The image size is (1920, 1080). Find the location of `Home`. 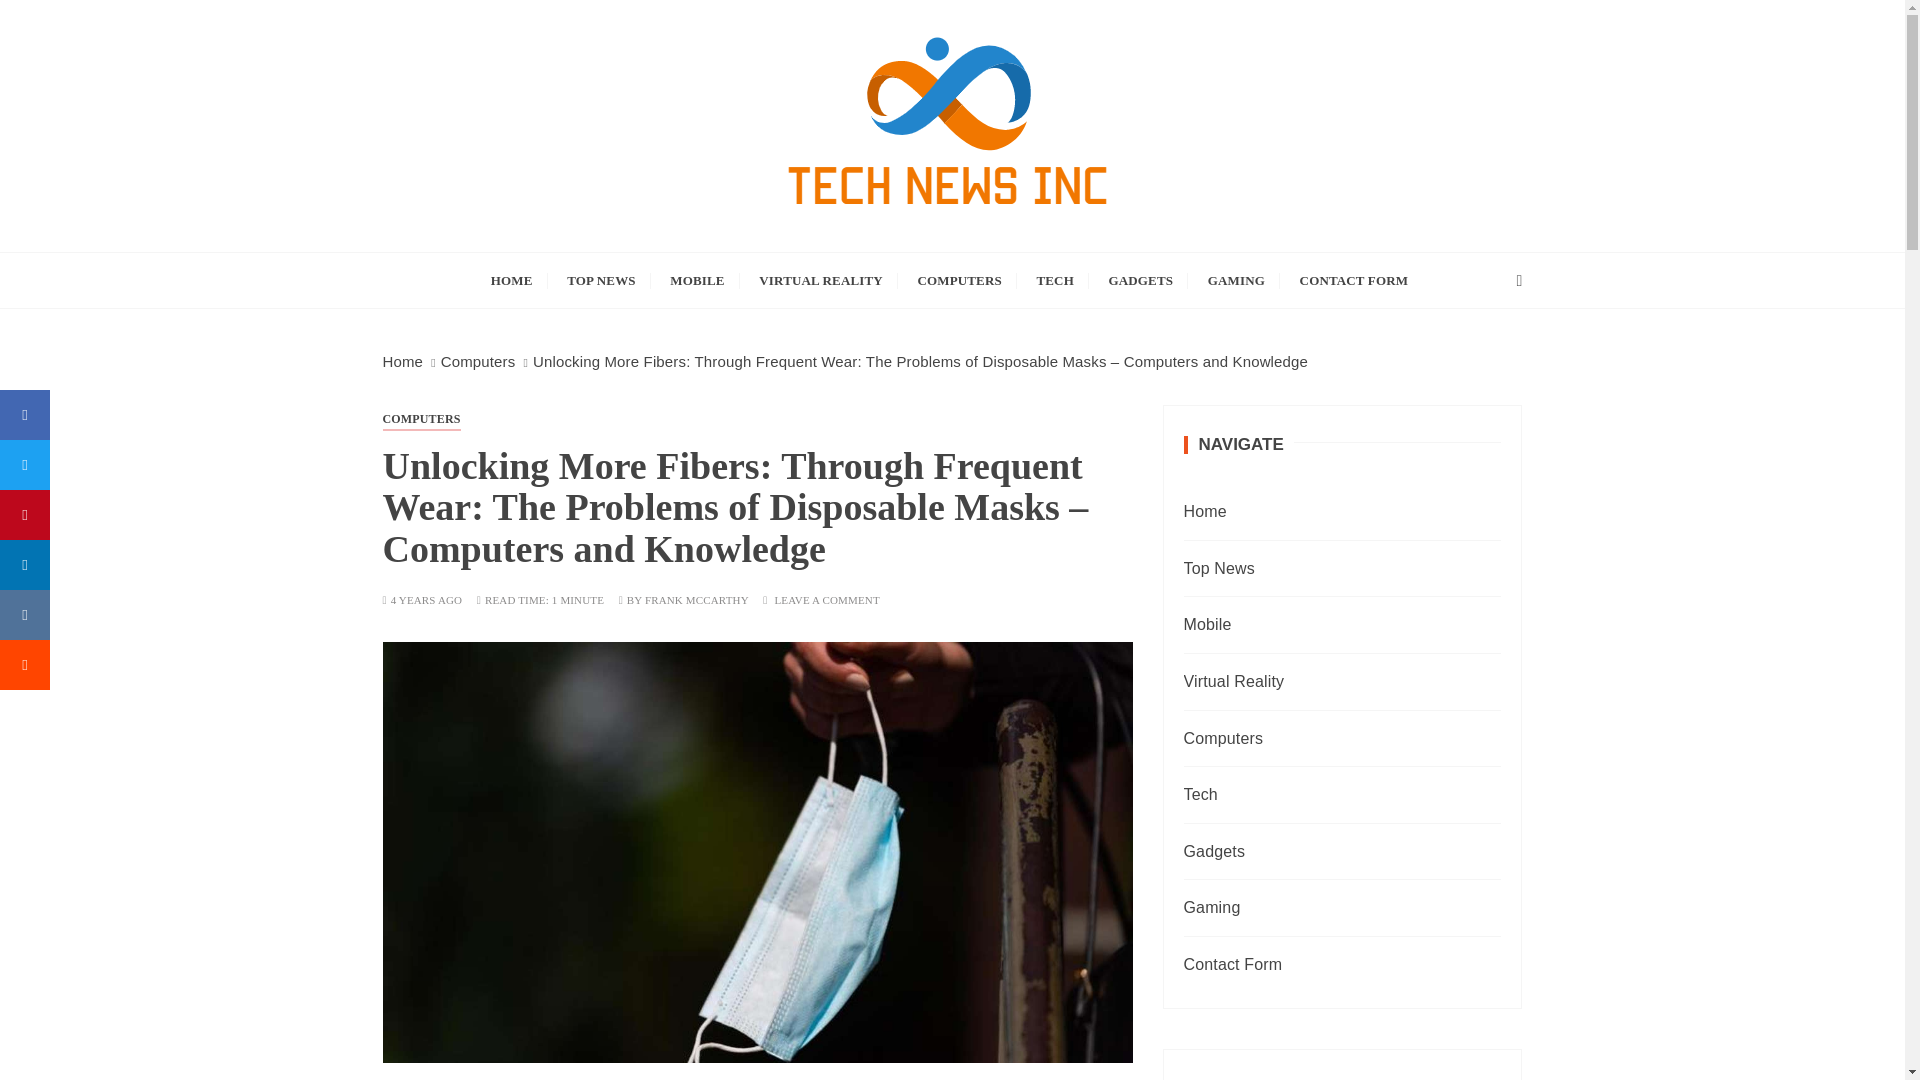

Home is located at coordinates (402, 362).